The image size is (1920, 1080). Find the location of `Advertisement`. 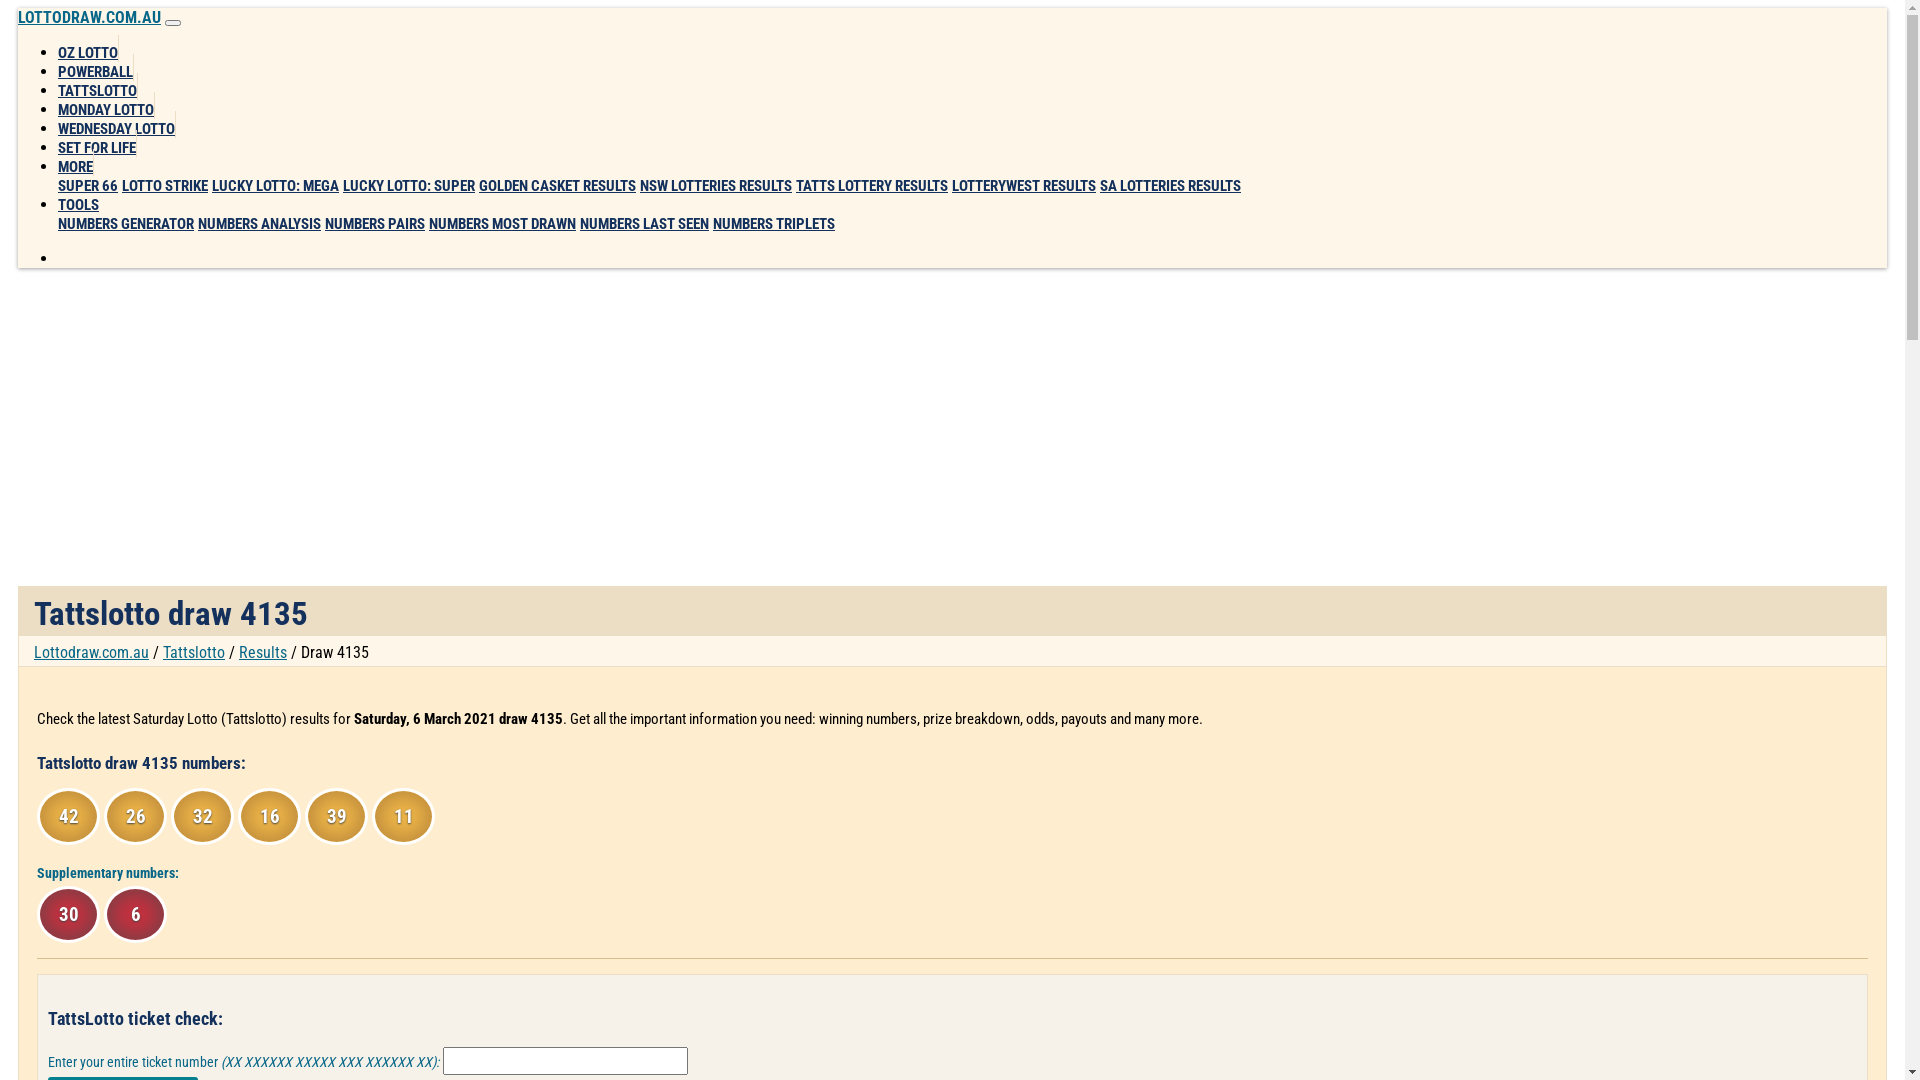

Advertisement is located at coordinates (618, 424).